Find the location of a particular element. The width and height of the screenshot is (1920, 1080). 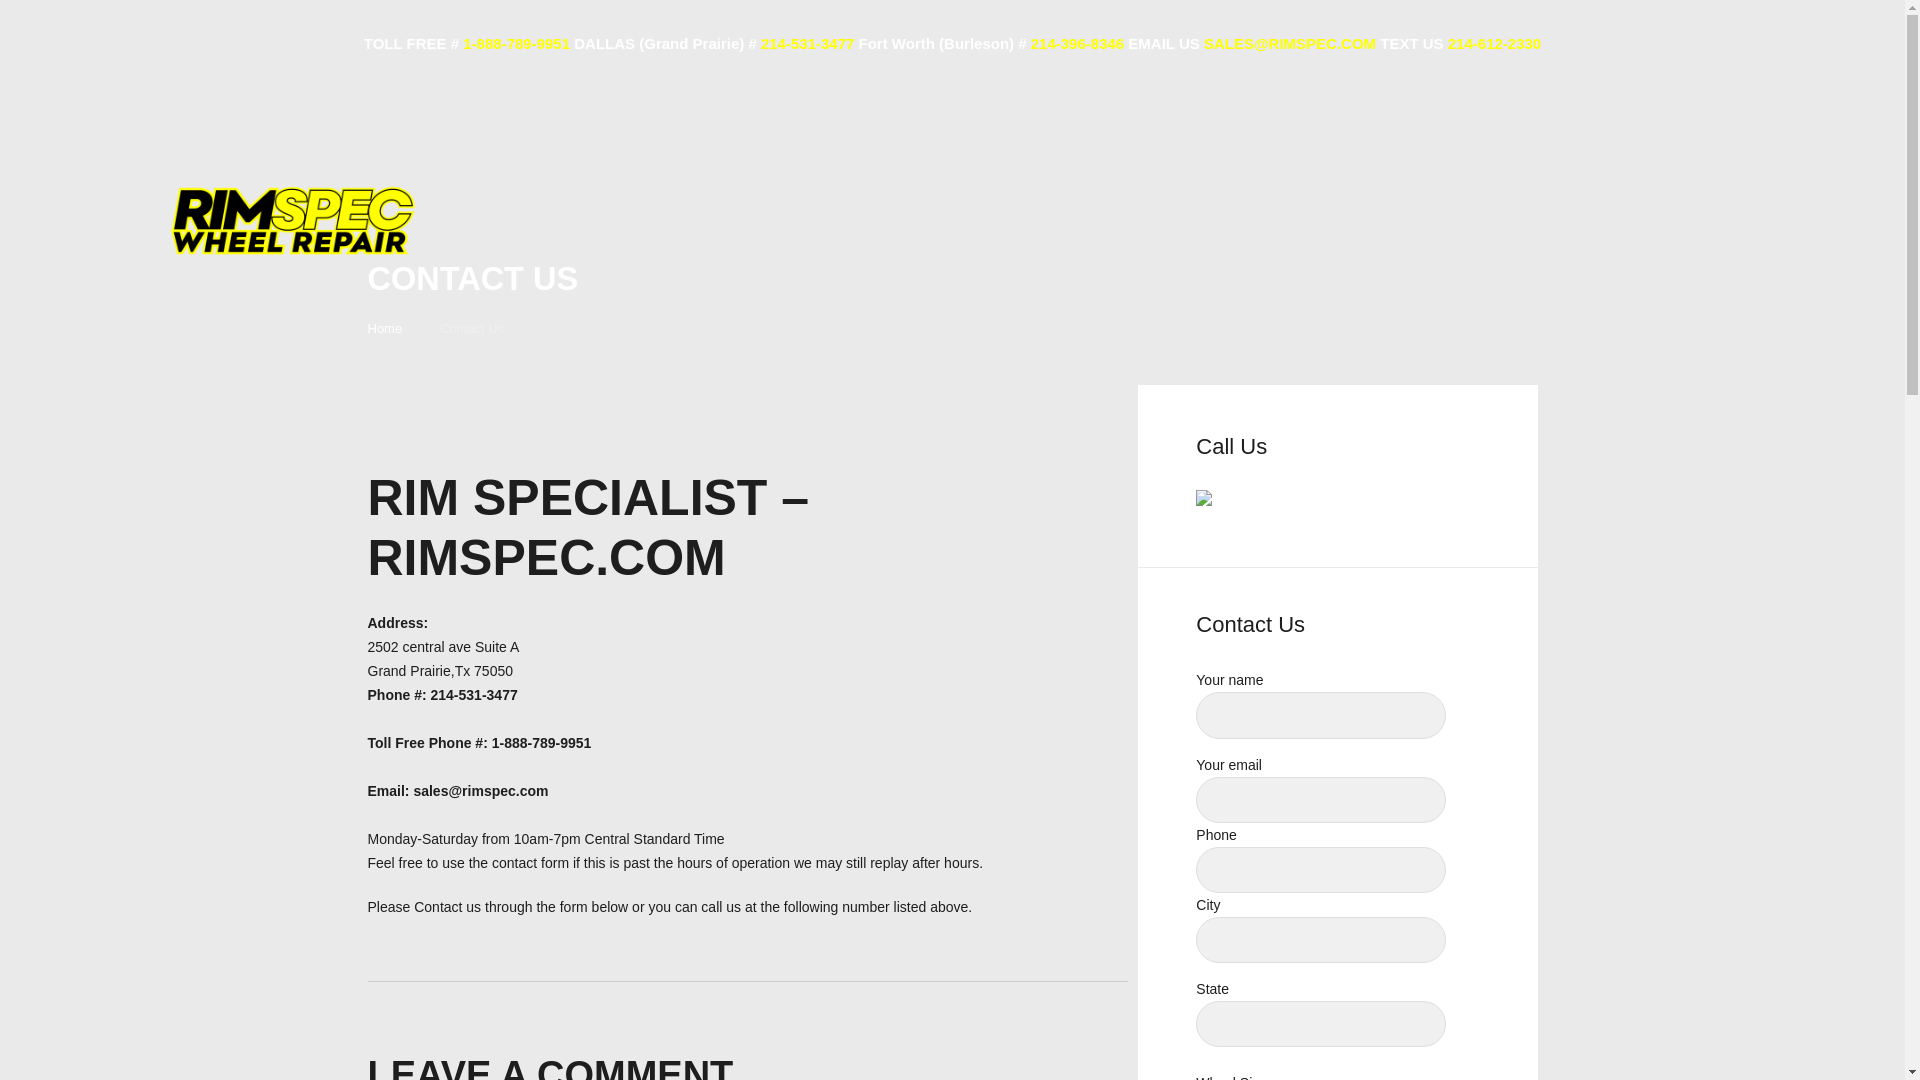

214-612-2330 is located at coordinates (1494, 42).